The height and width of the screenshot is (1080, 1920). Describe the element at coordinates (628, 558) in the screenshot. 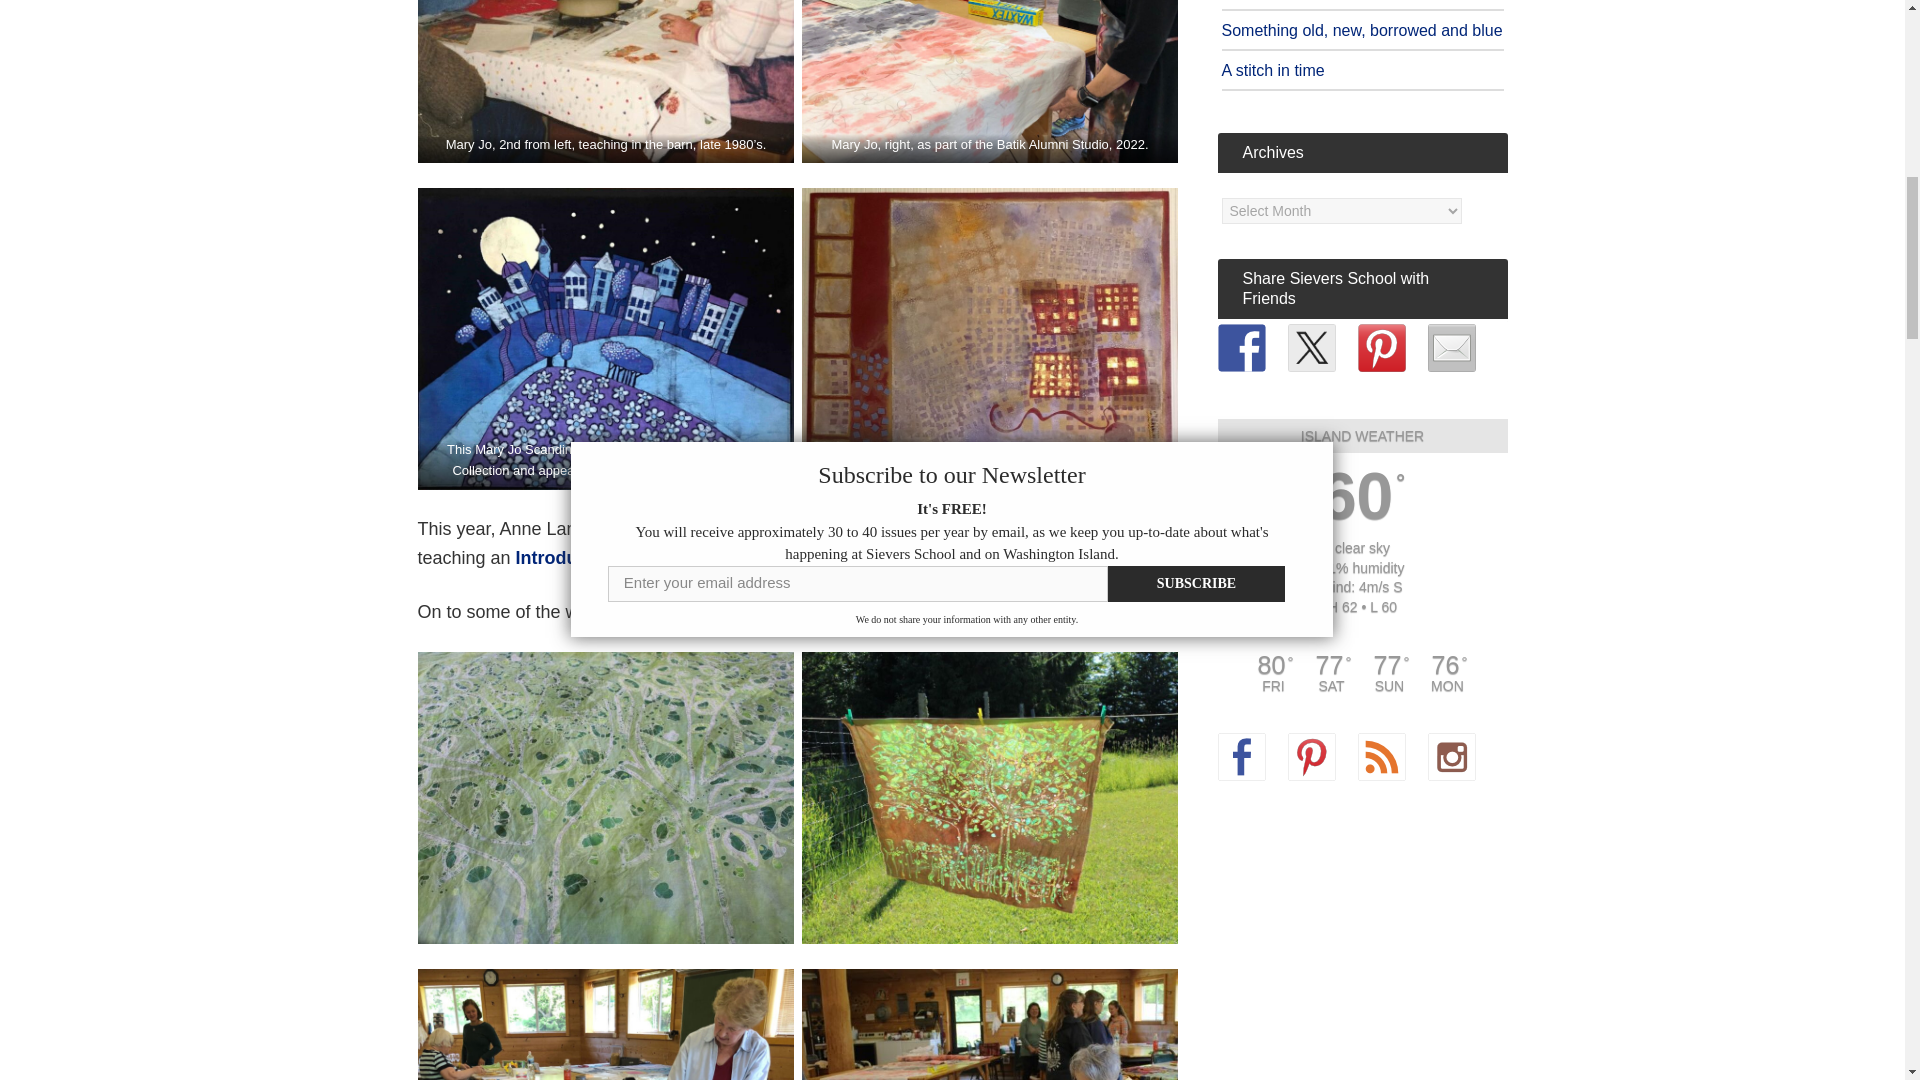

I see `Introduction to Batik class` at that location.